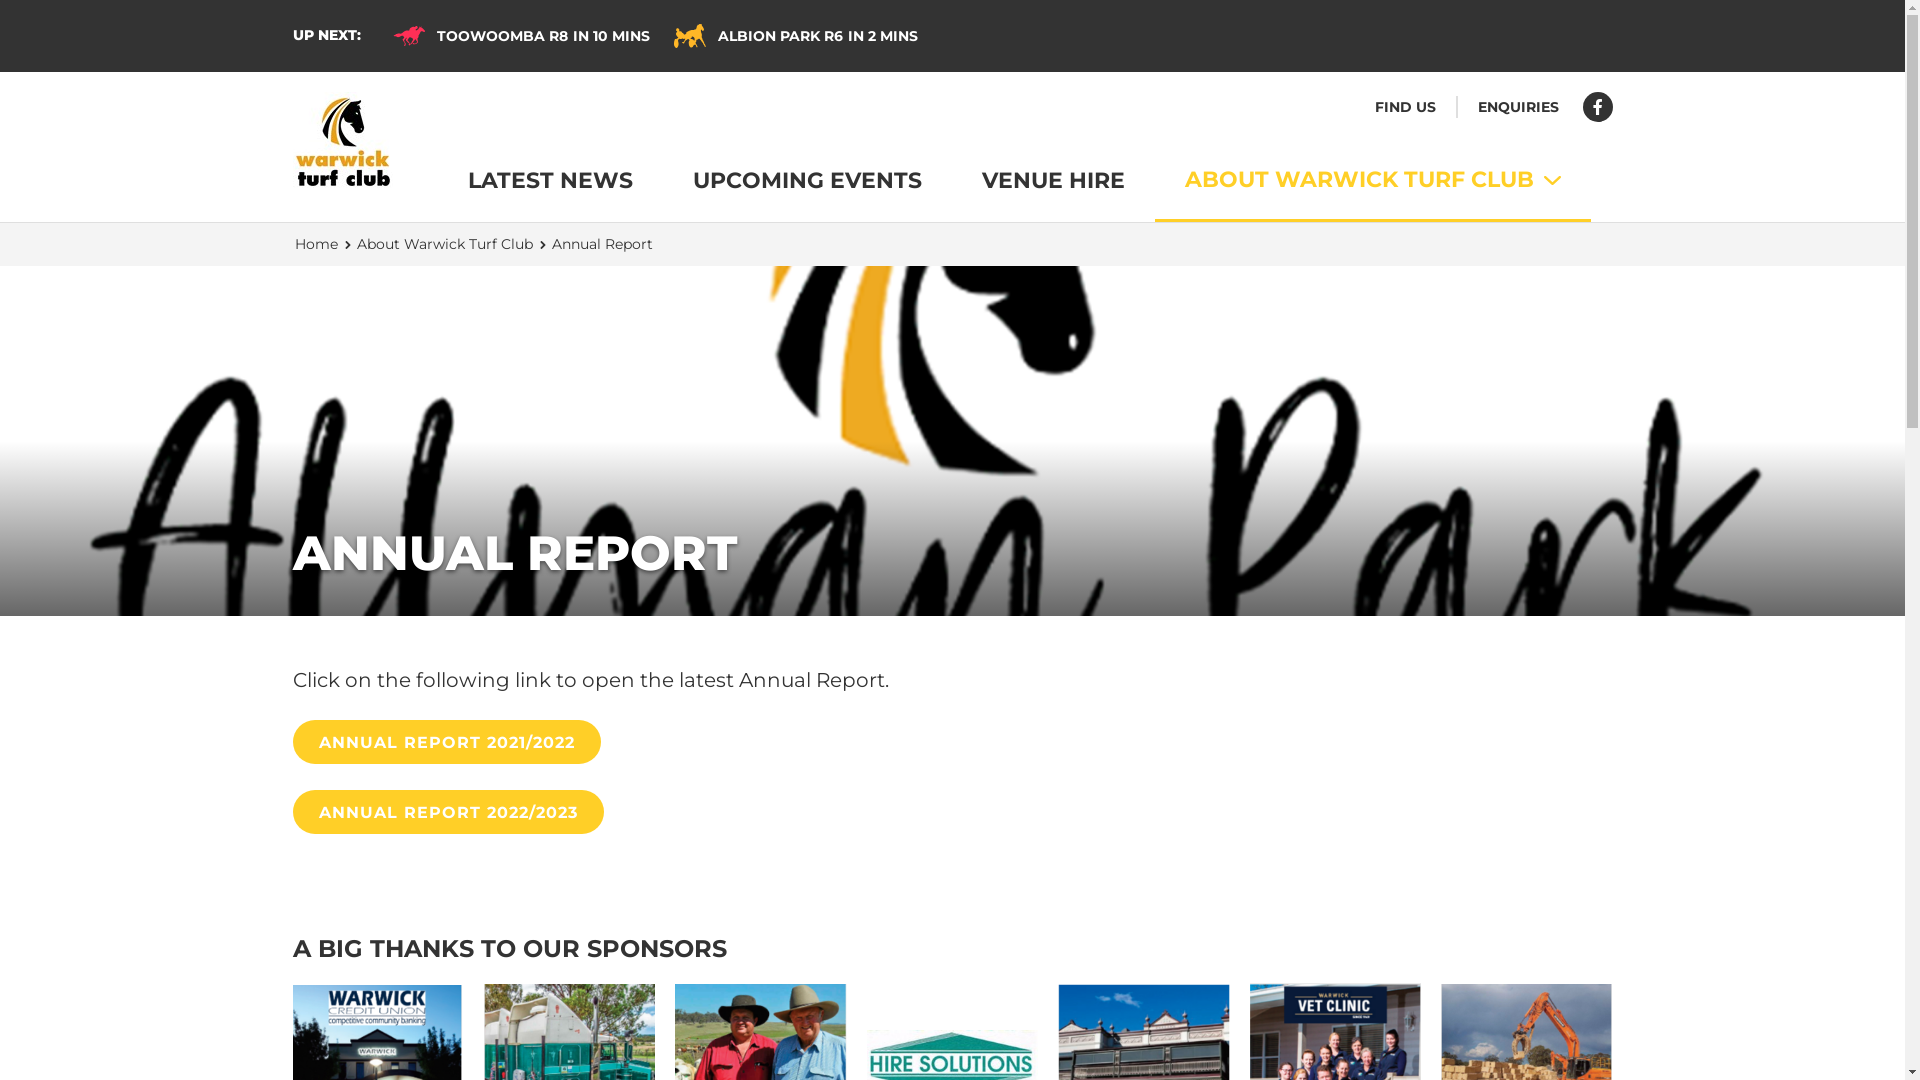  What do you see at coordinates (316, 244) in the screenshot?
I see `Home` at bounding box center [316, 244].